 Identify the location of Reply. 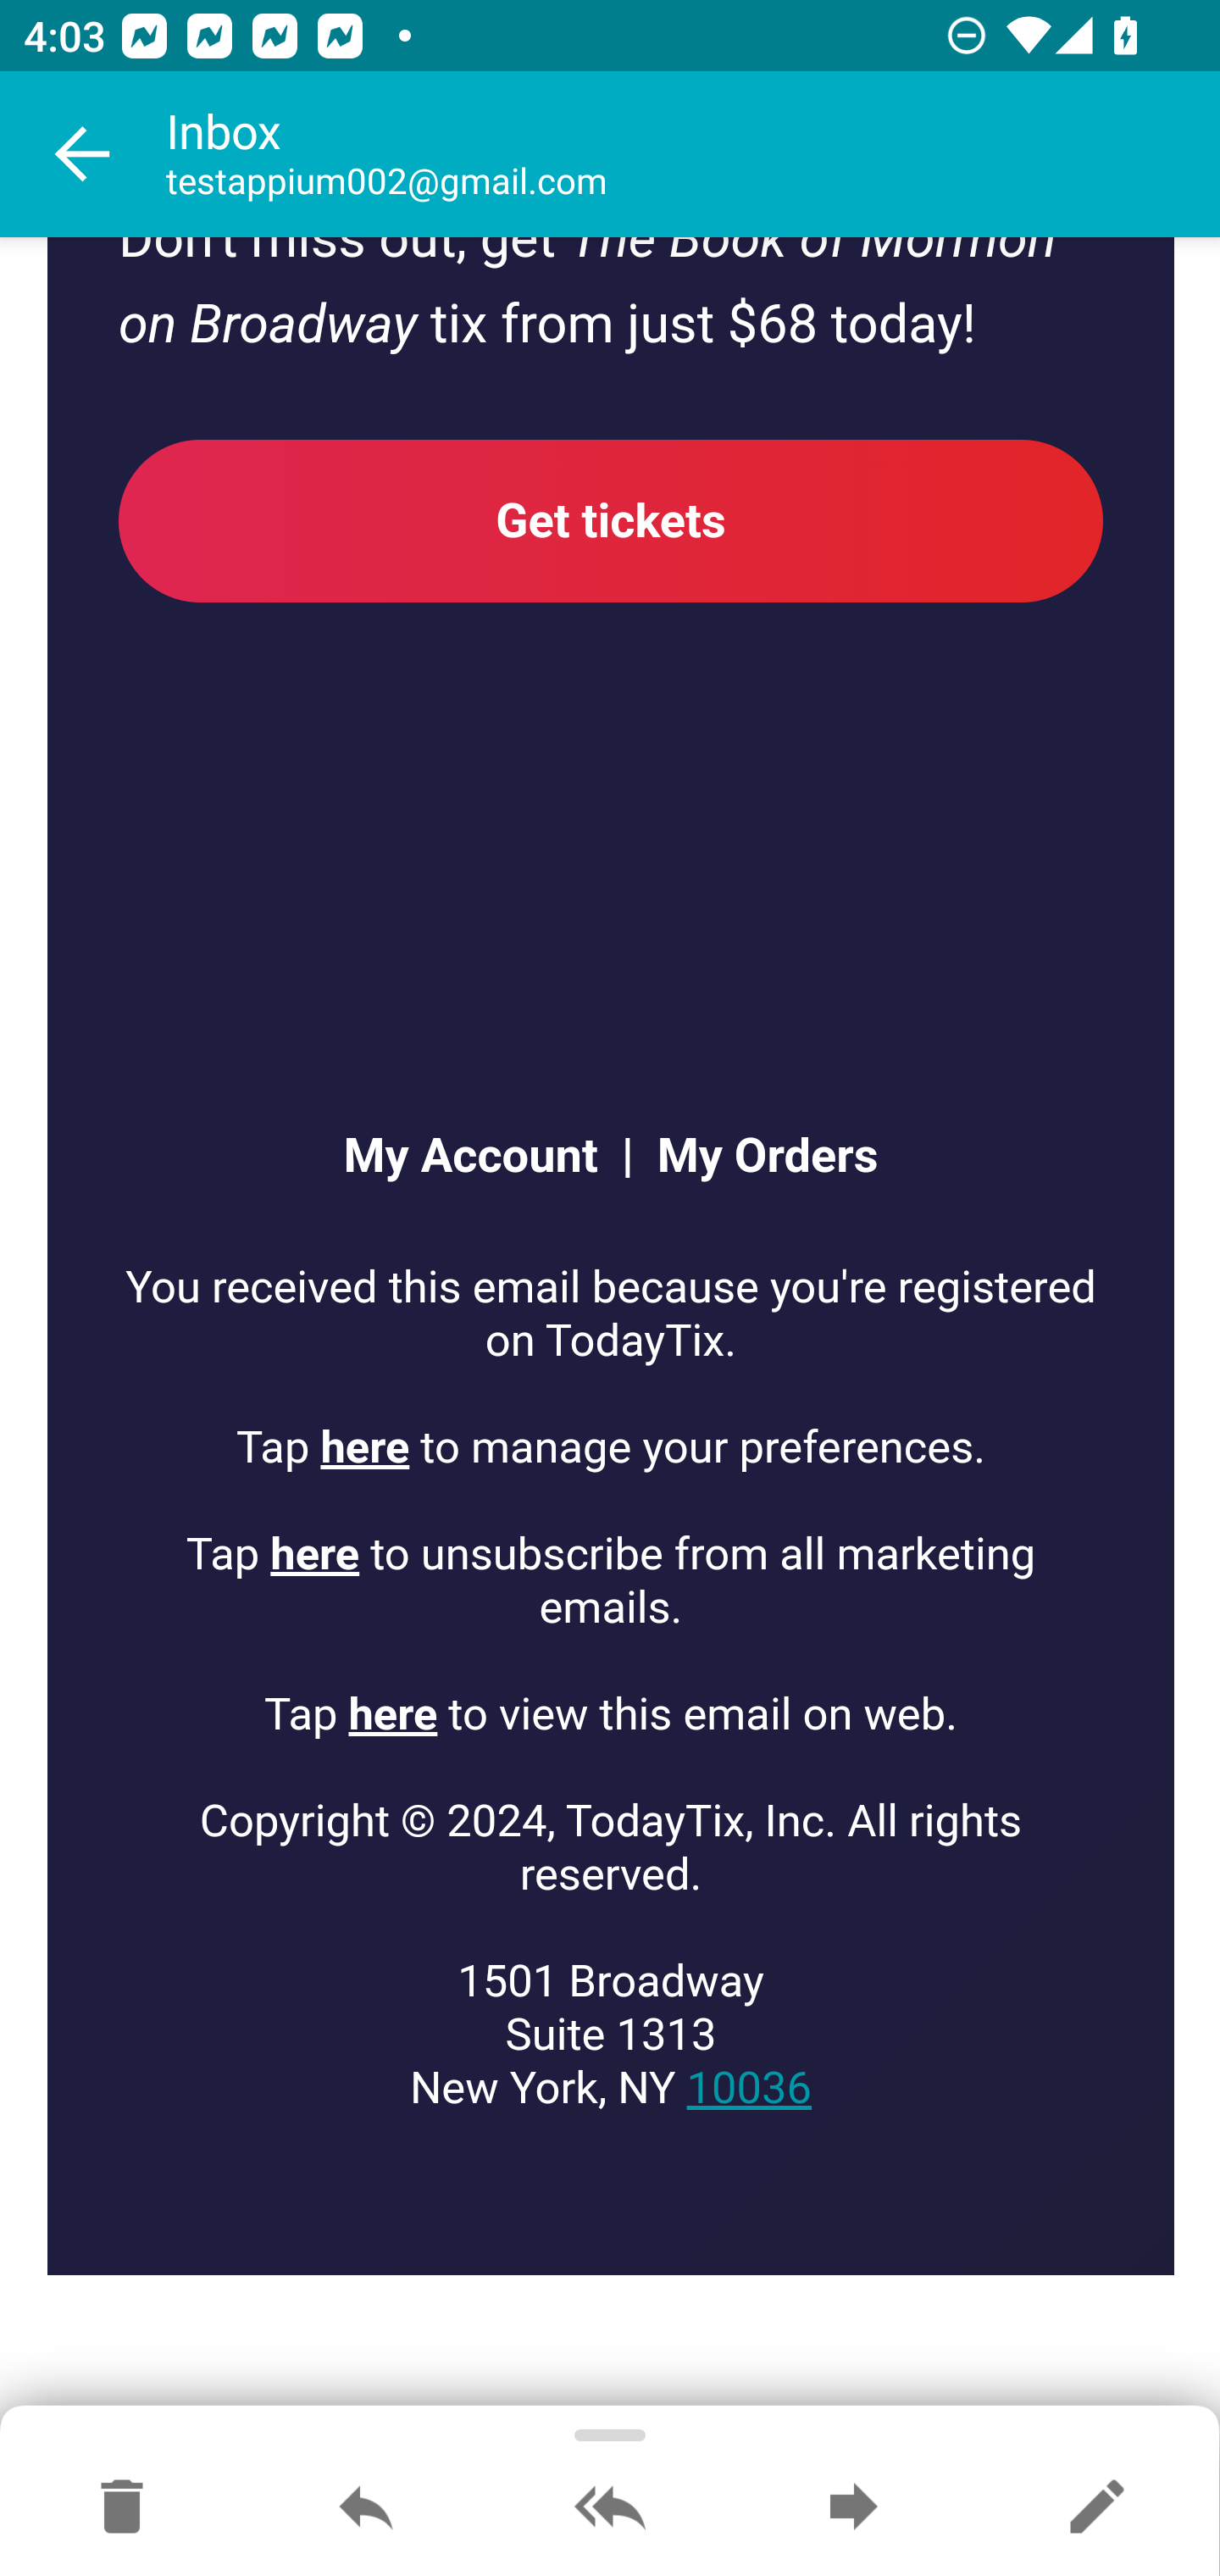
(366, 2508).